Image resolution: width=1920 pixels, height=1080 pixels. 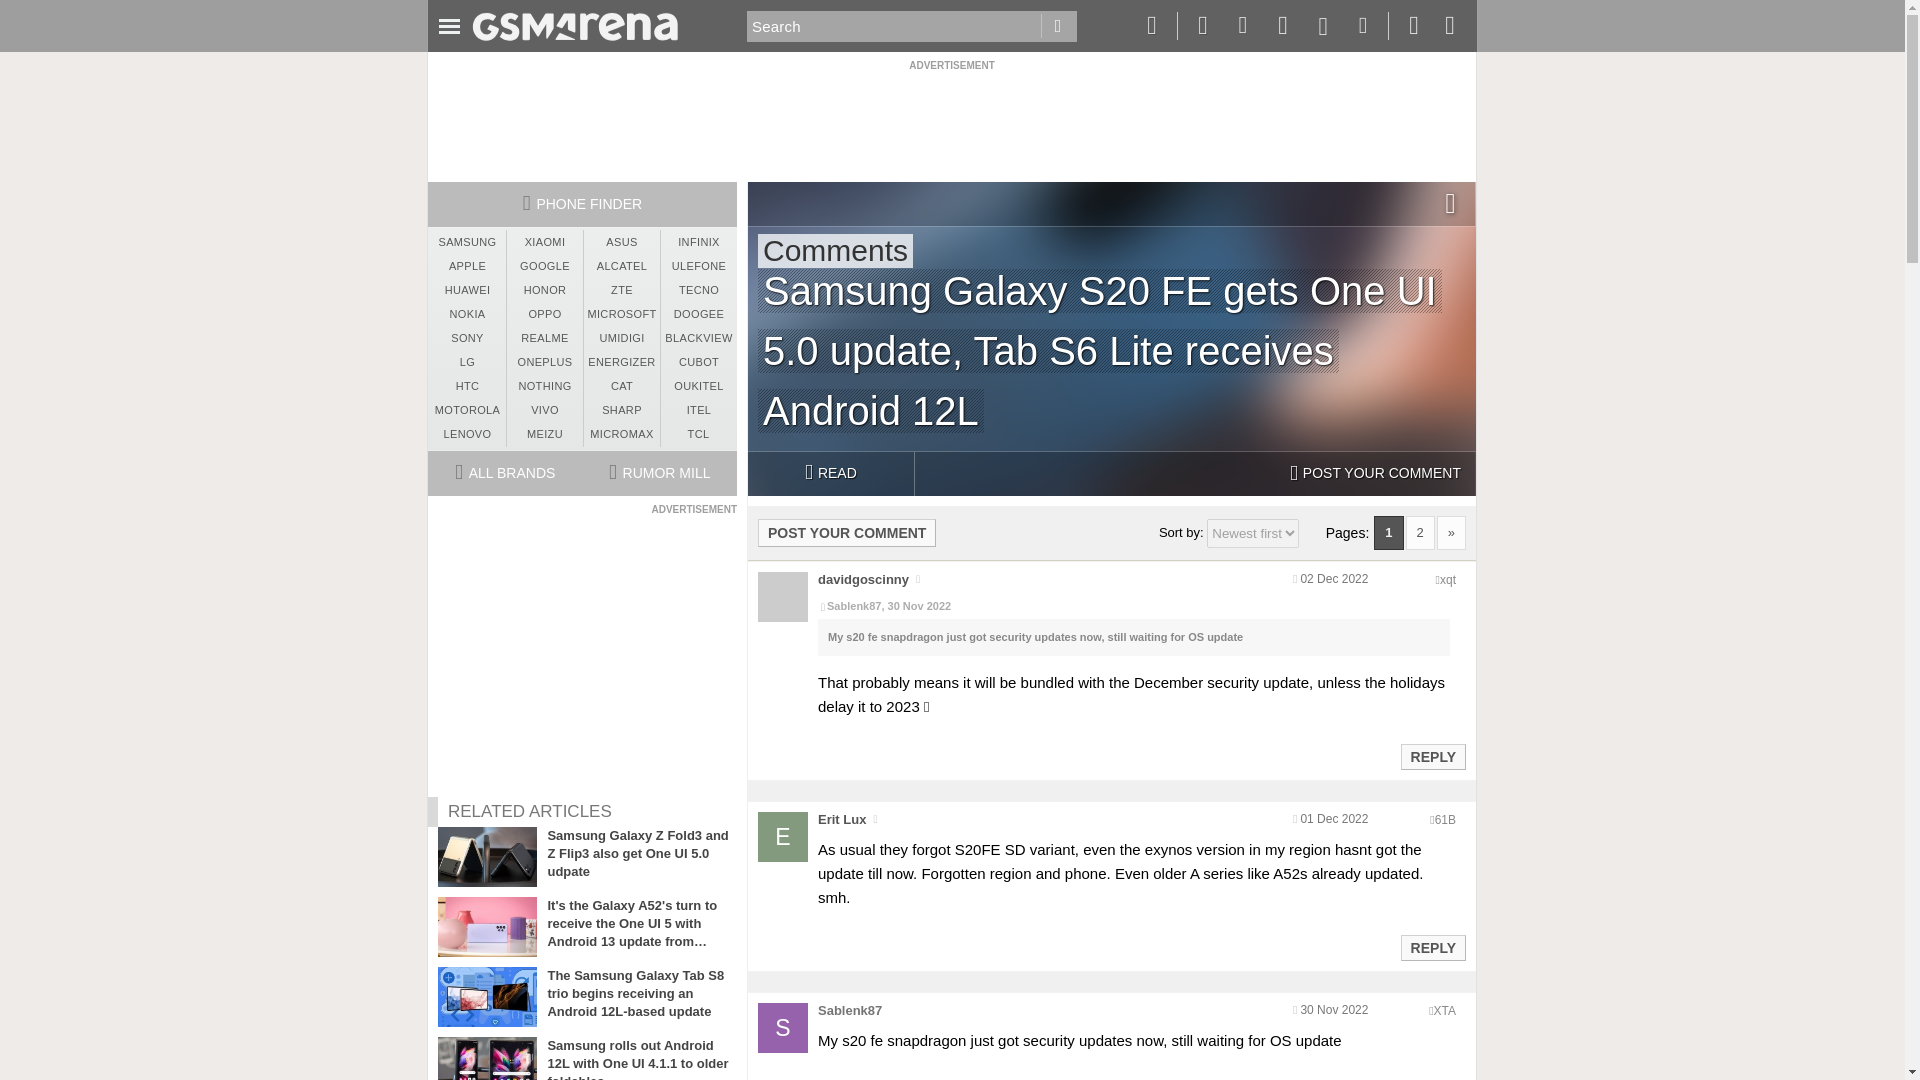 I want to click on POST YOUR COMMENT, so click(x=1375, y=474).